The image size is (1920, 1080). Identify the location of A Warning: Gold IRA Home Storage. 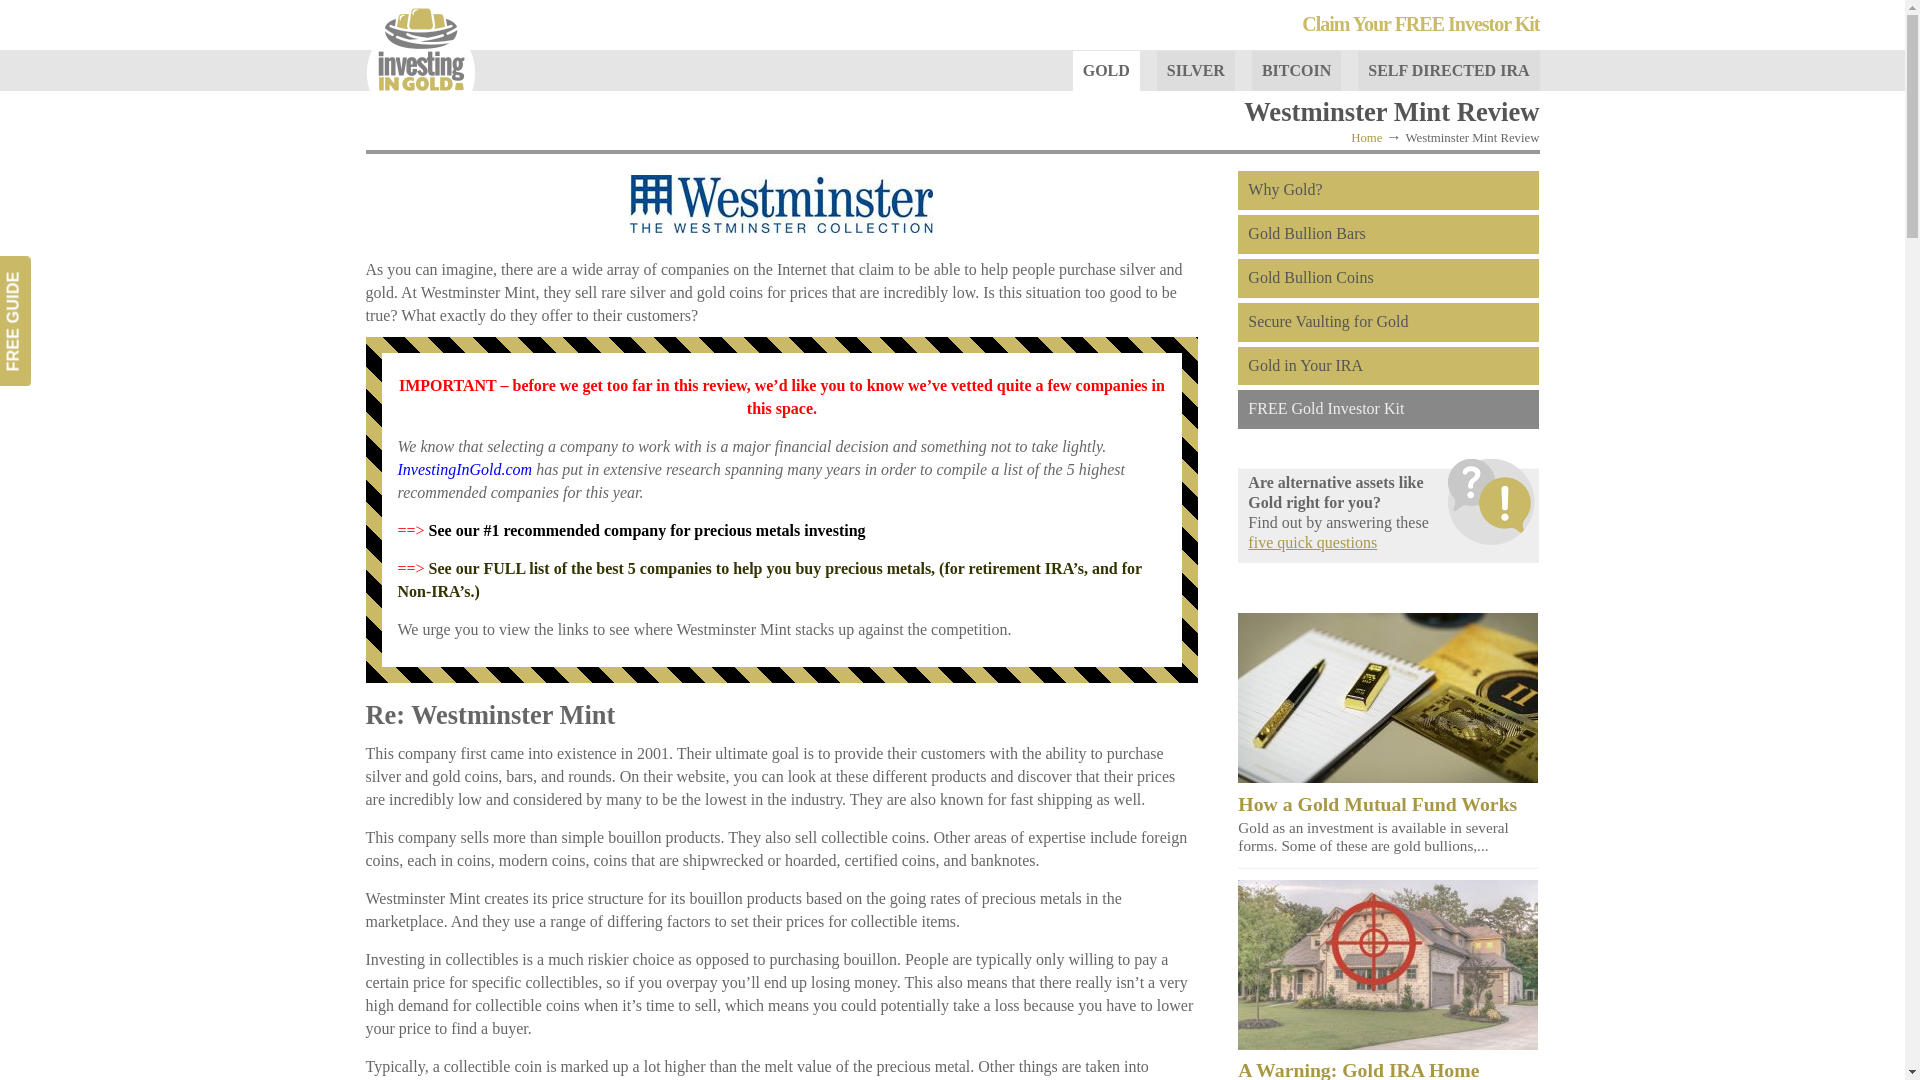
(1388, 1044).